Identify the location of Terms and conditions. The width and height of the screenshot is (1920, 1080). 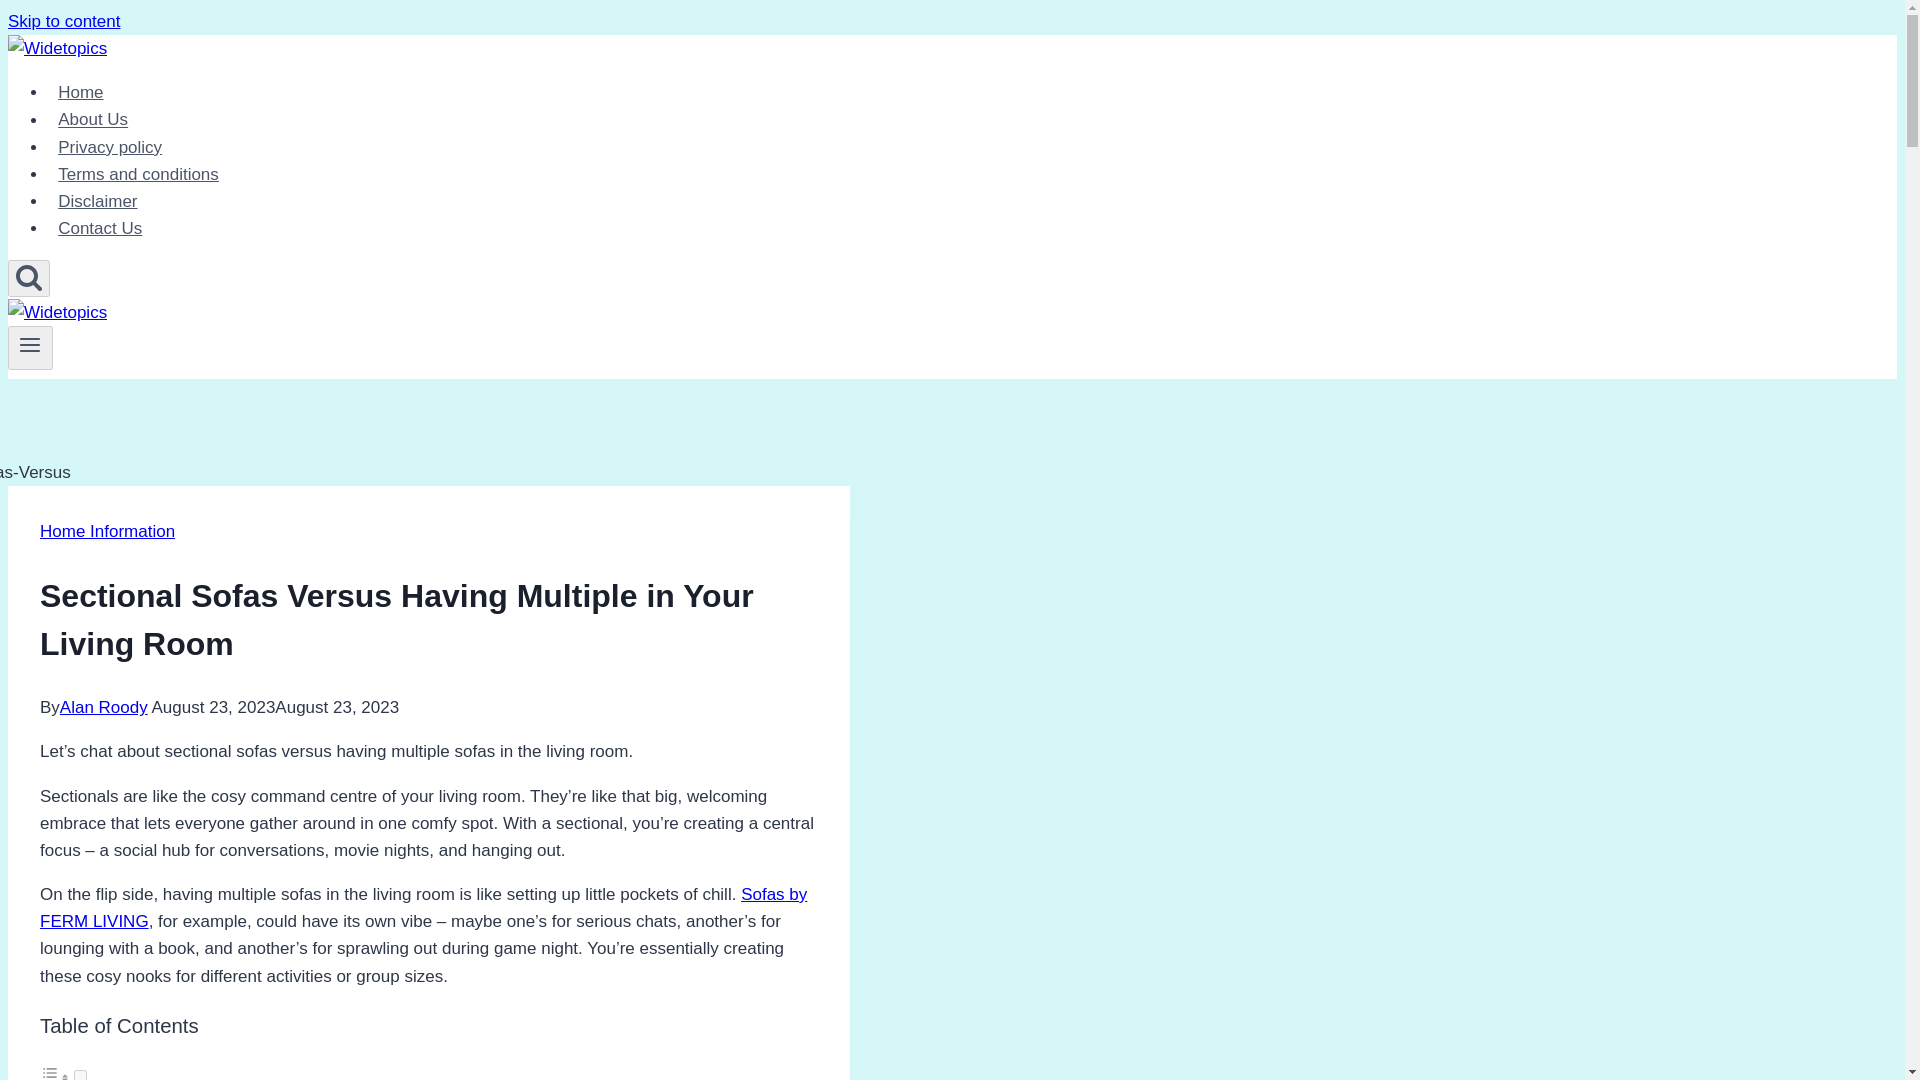
(138, 174).